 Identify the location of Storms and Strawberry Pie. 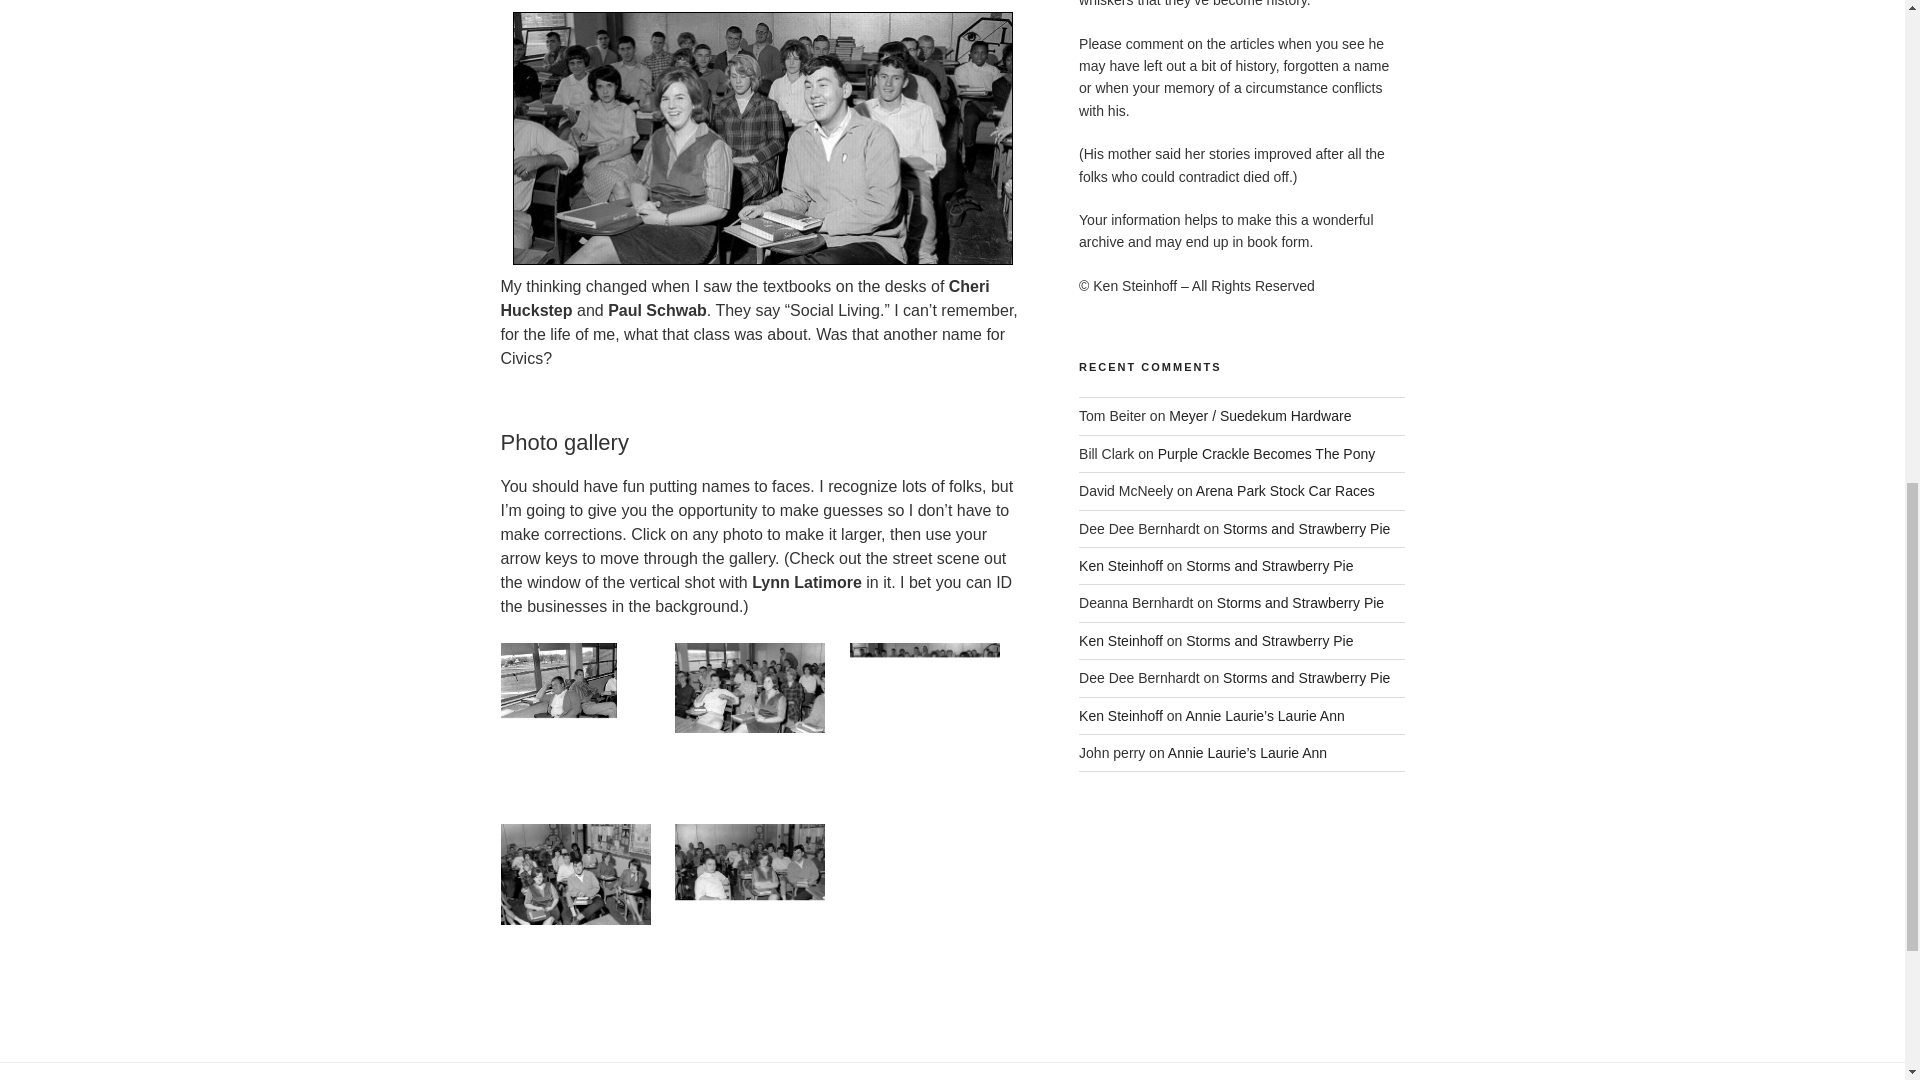
(1270, 566).